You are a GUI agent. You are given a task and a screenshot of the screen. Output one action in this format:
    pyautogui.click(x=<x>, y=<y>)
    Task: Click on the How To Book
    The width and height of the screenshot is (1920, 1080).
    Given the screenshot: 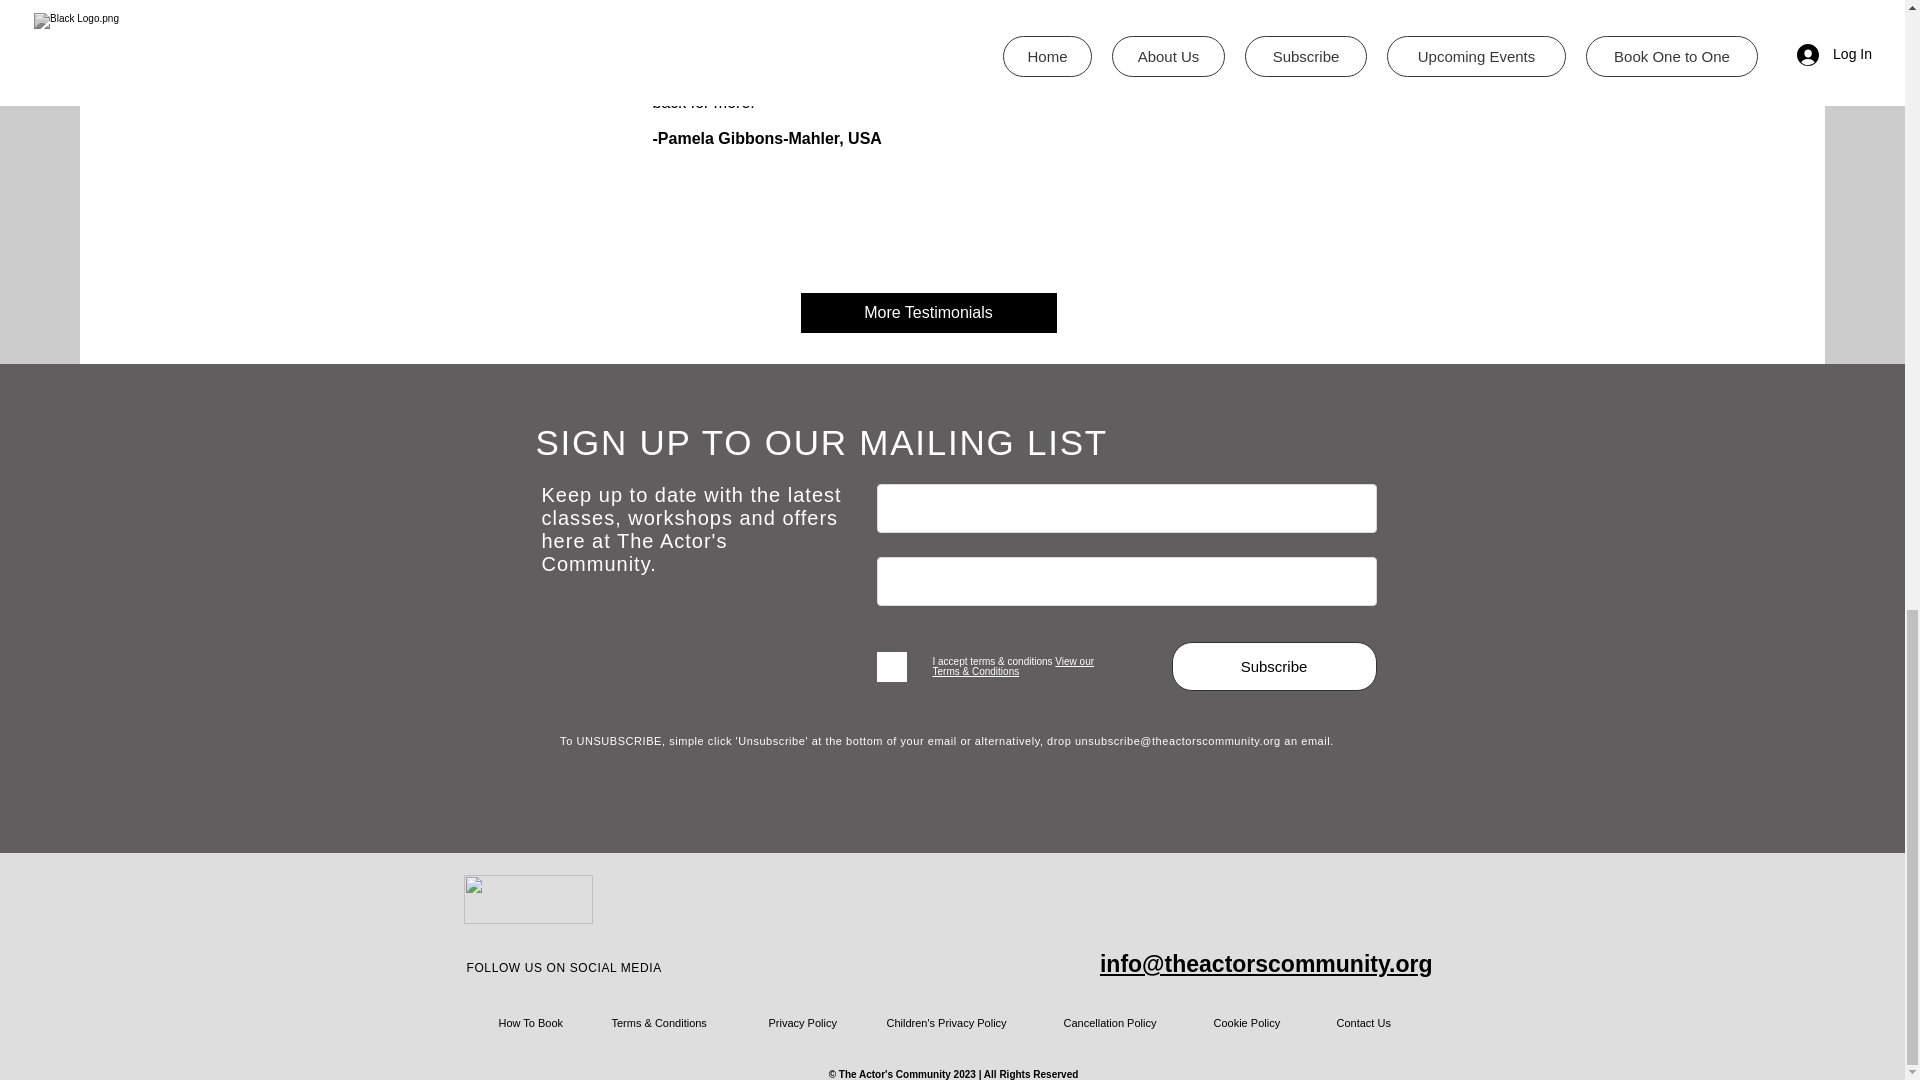 What is the action you would take?
    pyautogui.click(x=530, y=1022)
    